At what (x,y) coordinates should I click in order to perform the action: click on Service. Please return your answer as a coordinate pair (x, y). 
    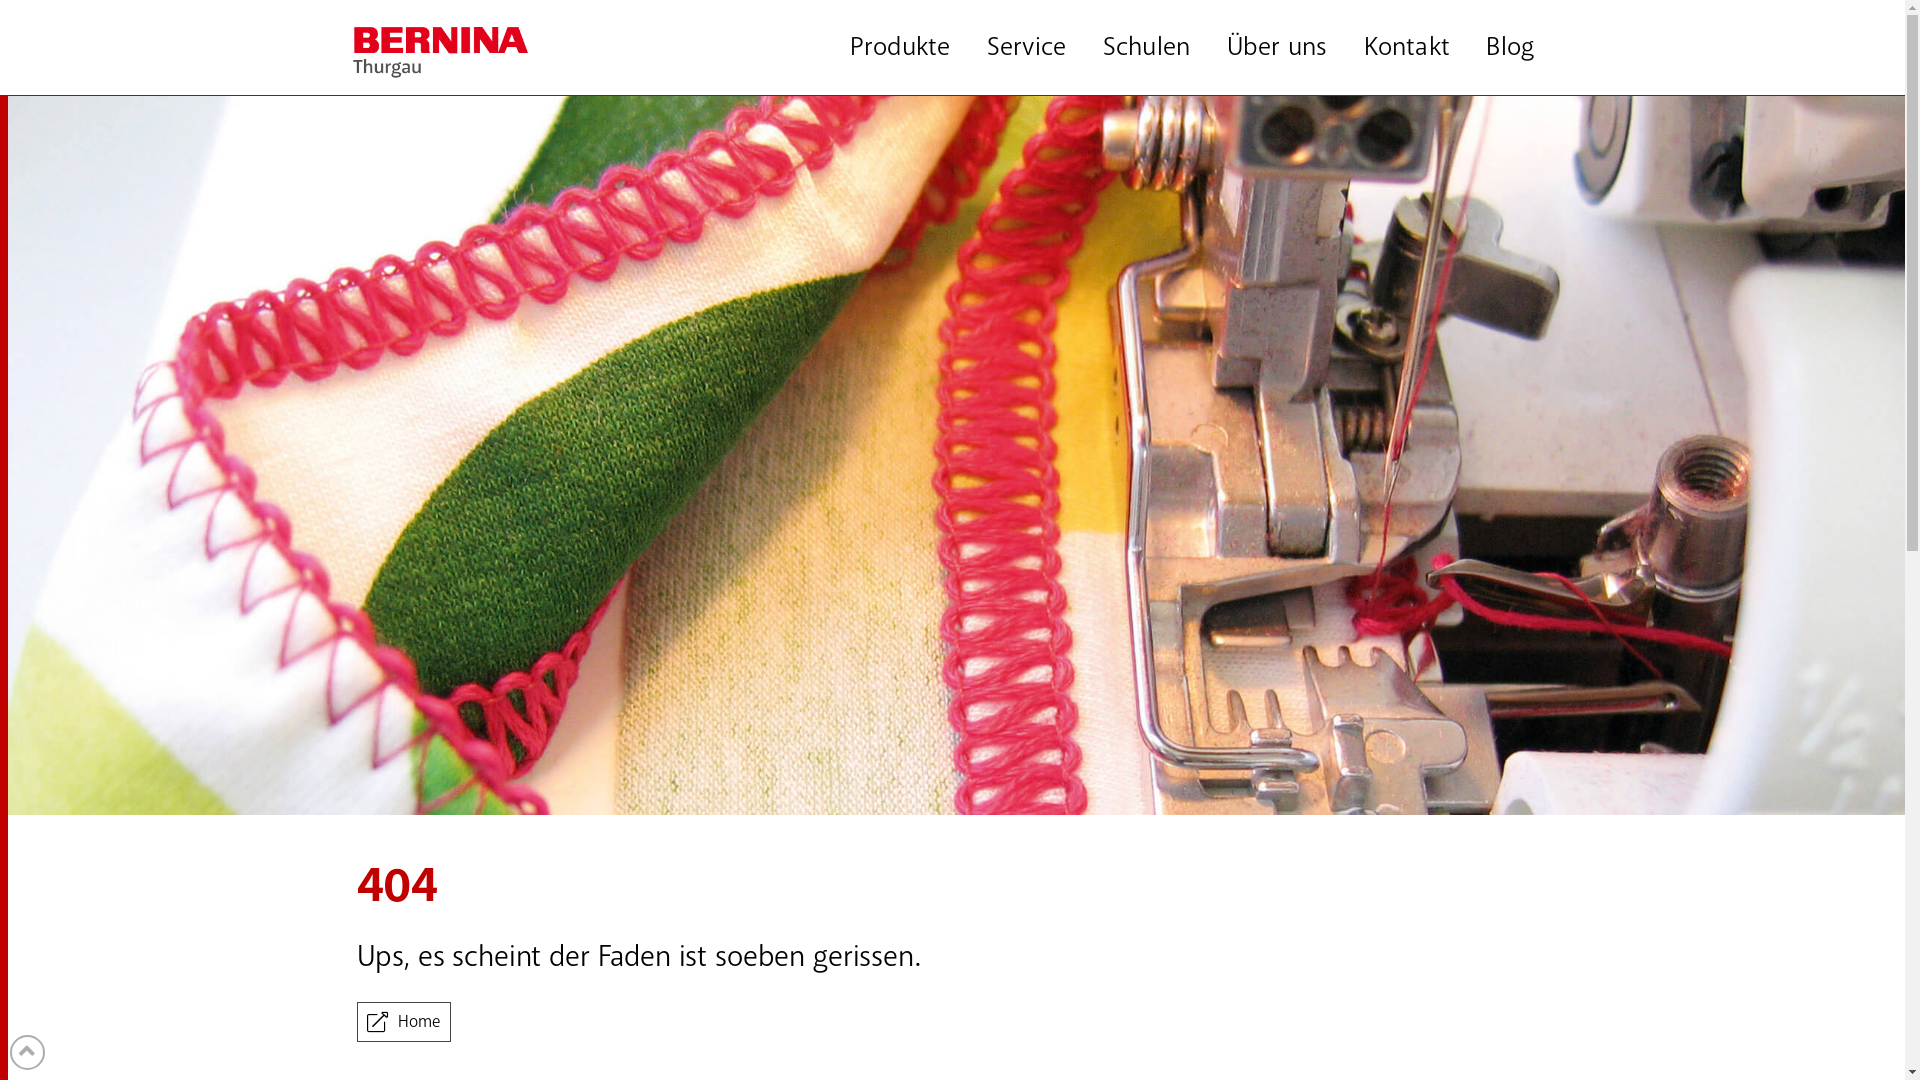
    Looking at the image, I should click on (1026, 48).